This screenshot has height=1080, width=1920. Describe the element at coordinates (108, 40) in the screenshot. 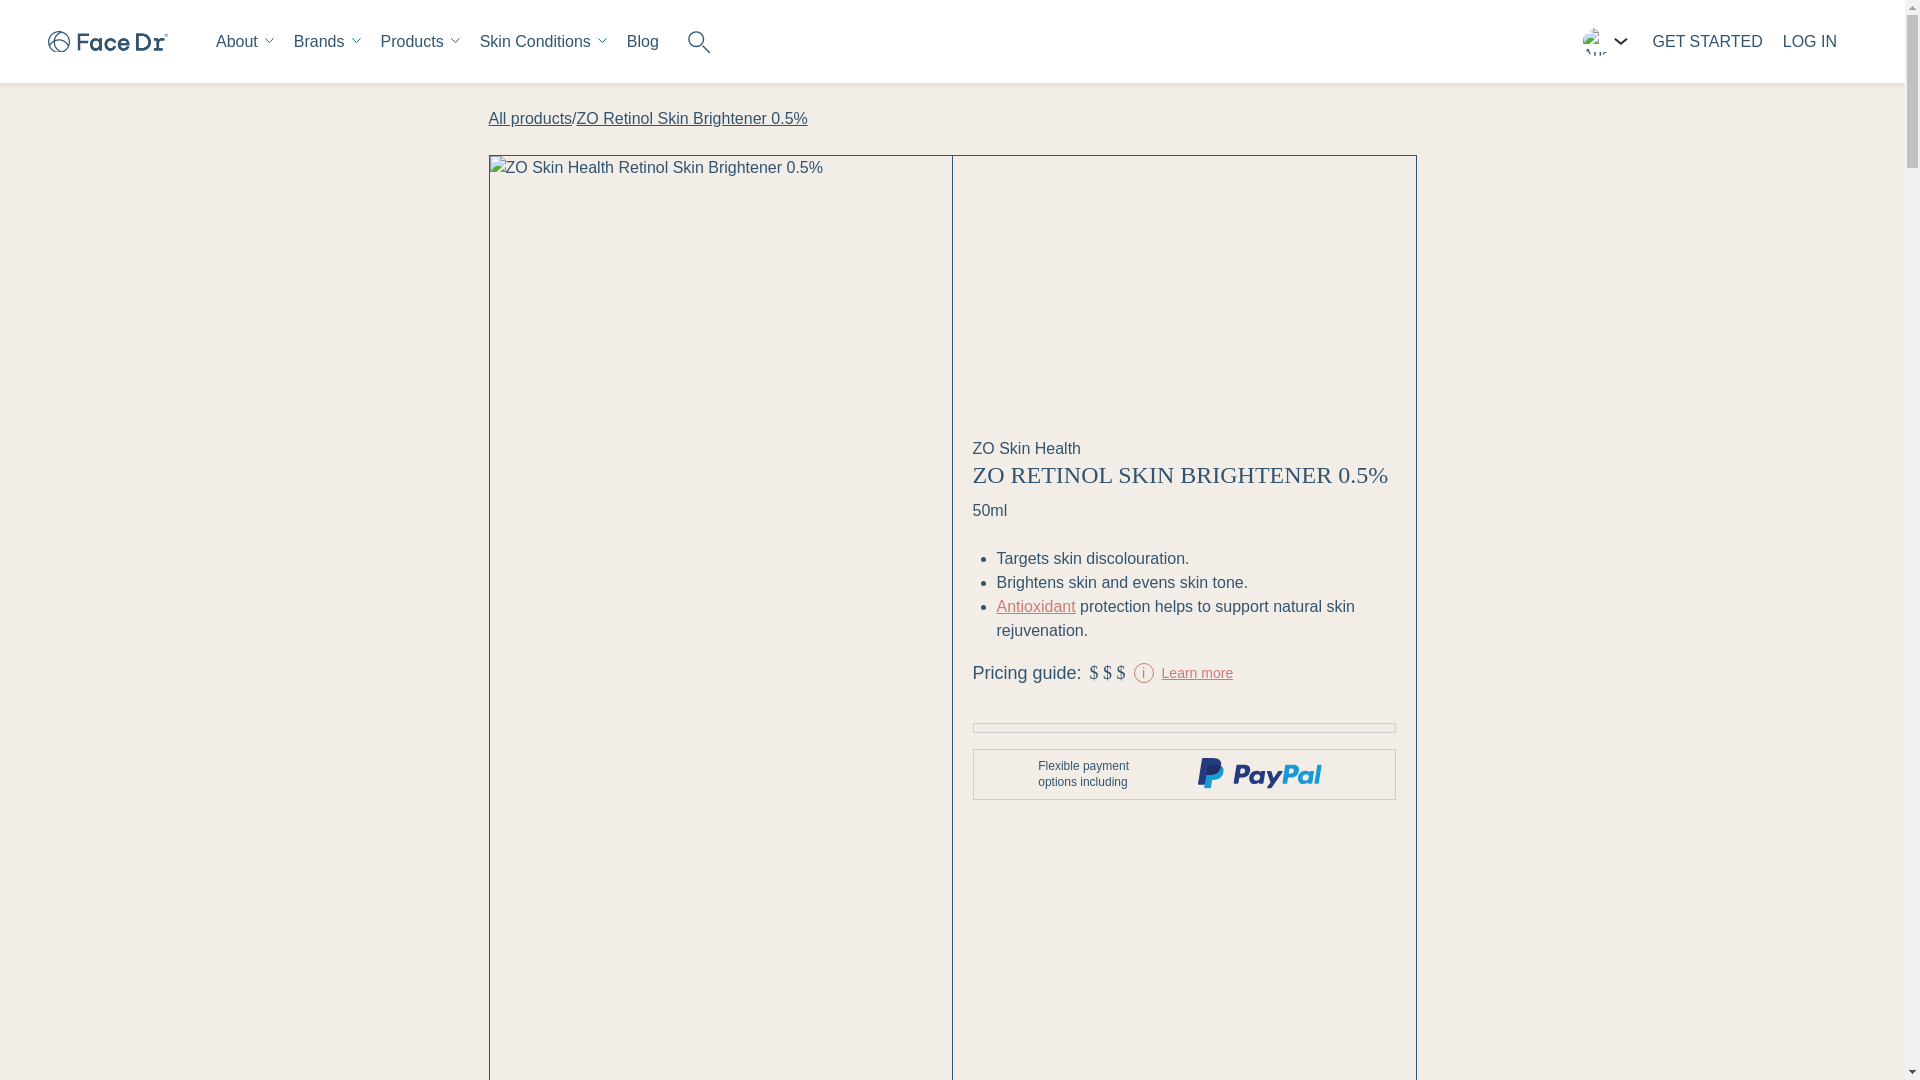

I see `Facedr: Click To Go To Homepage` at that location.